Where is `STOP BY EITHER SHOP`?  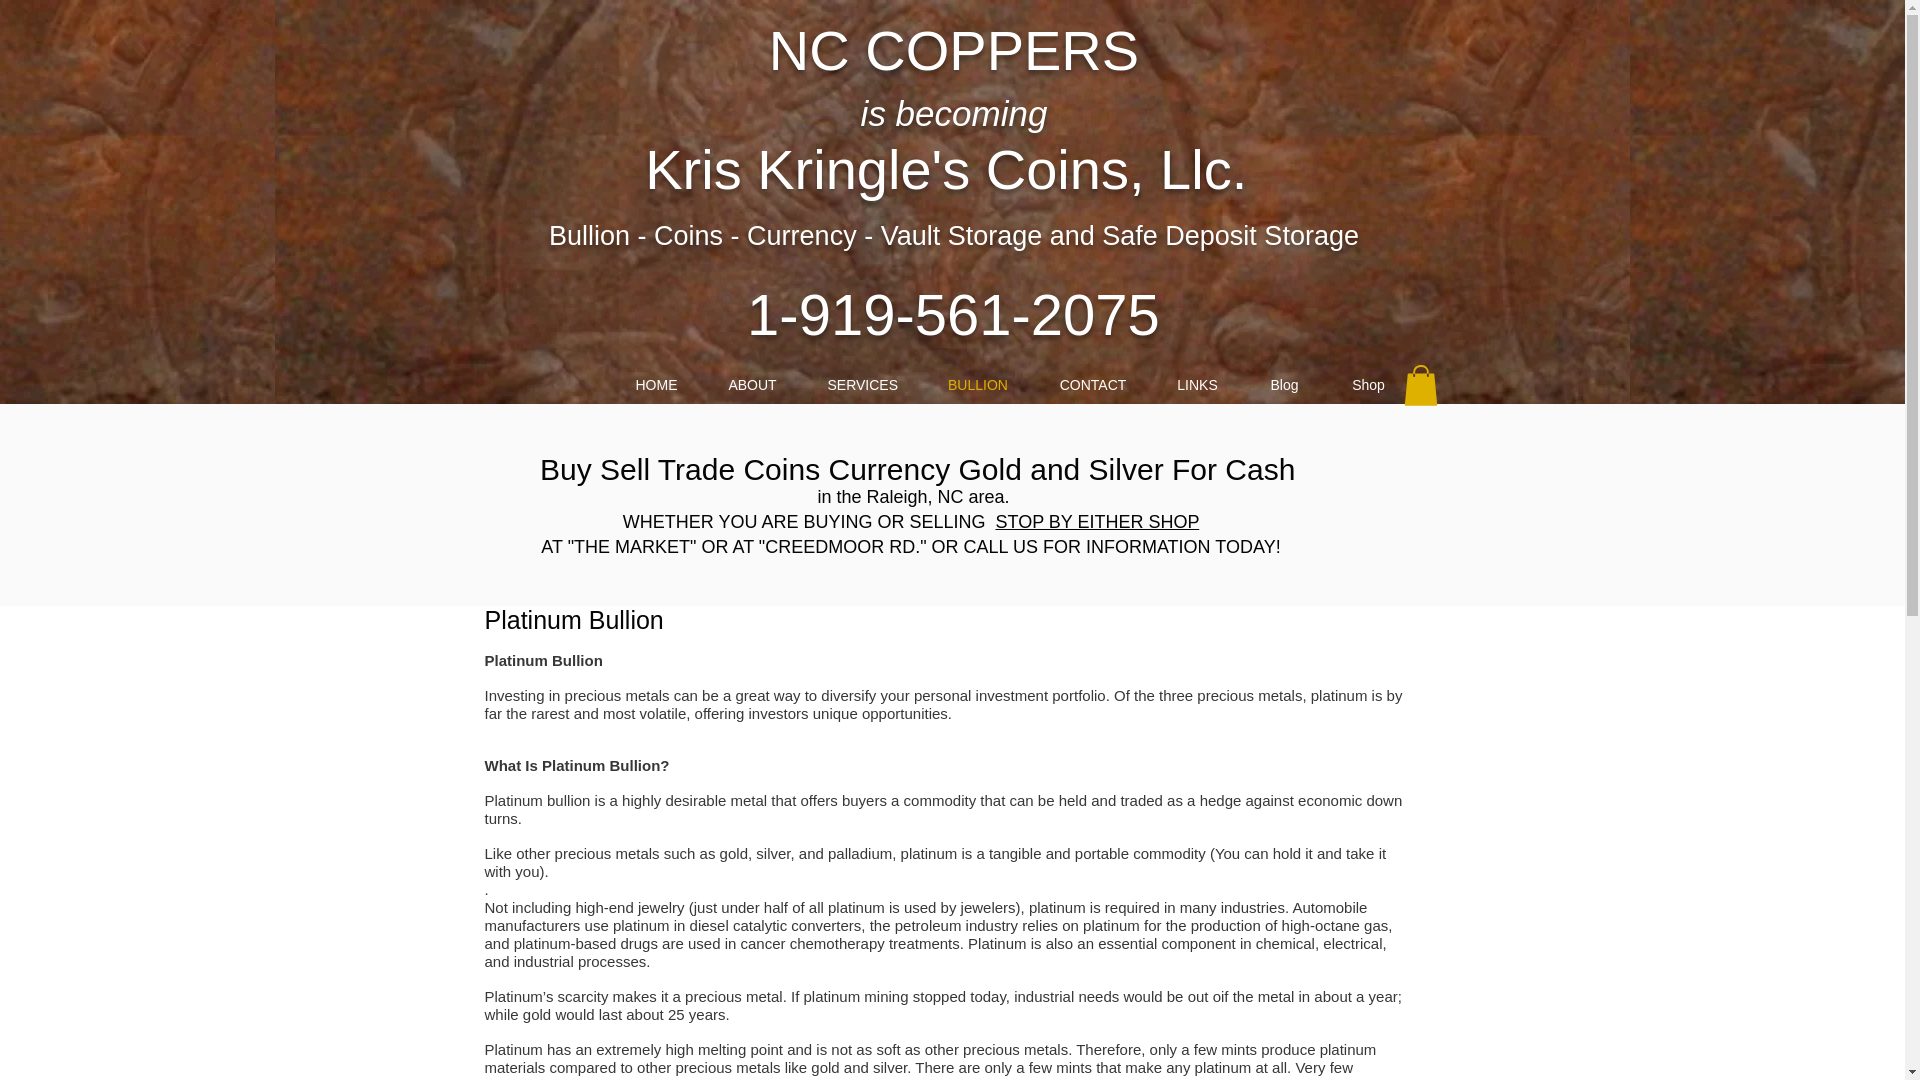 STOP BY EITHER SHOP is located at coordinates (1098, 522).